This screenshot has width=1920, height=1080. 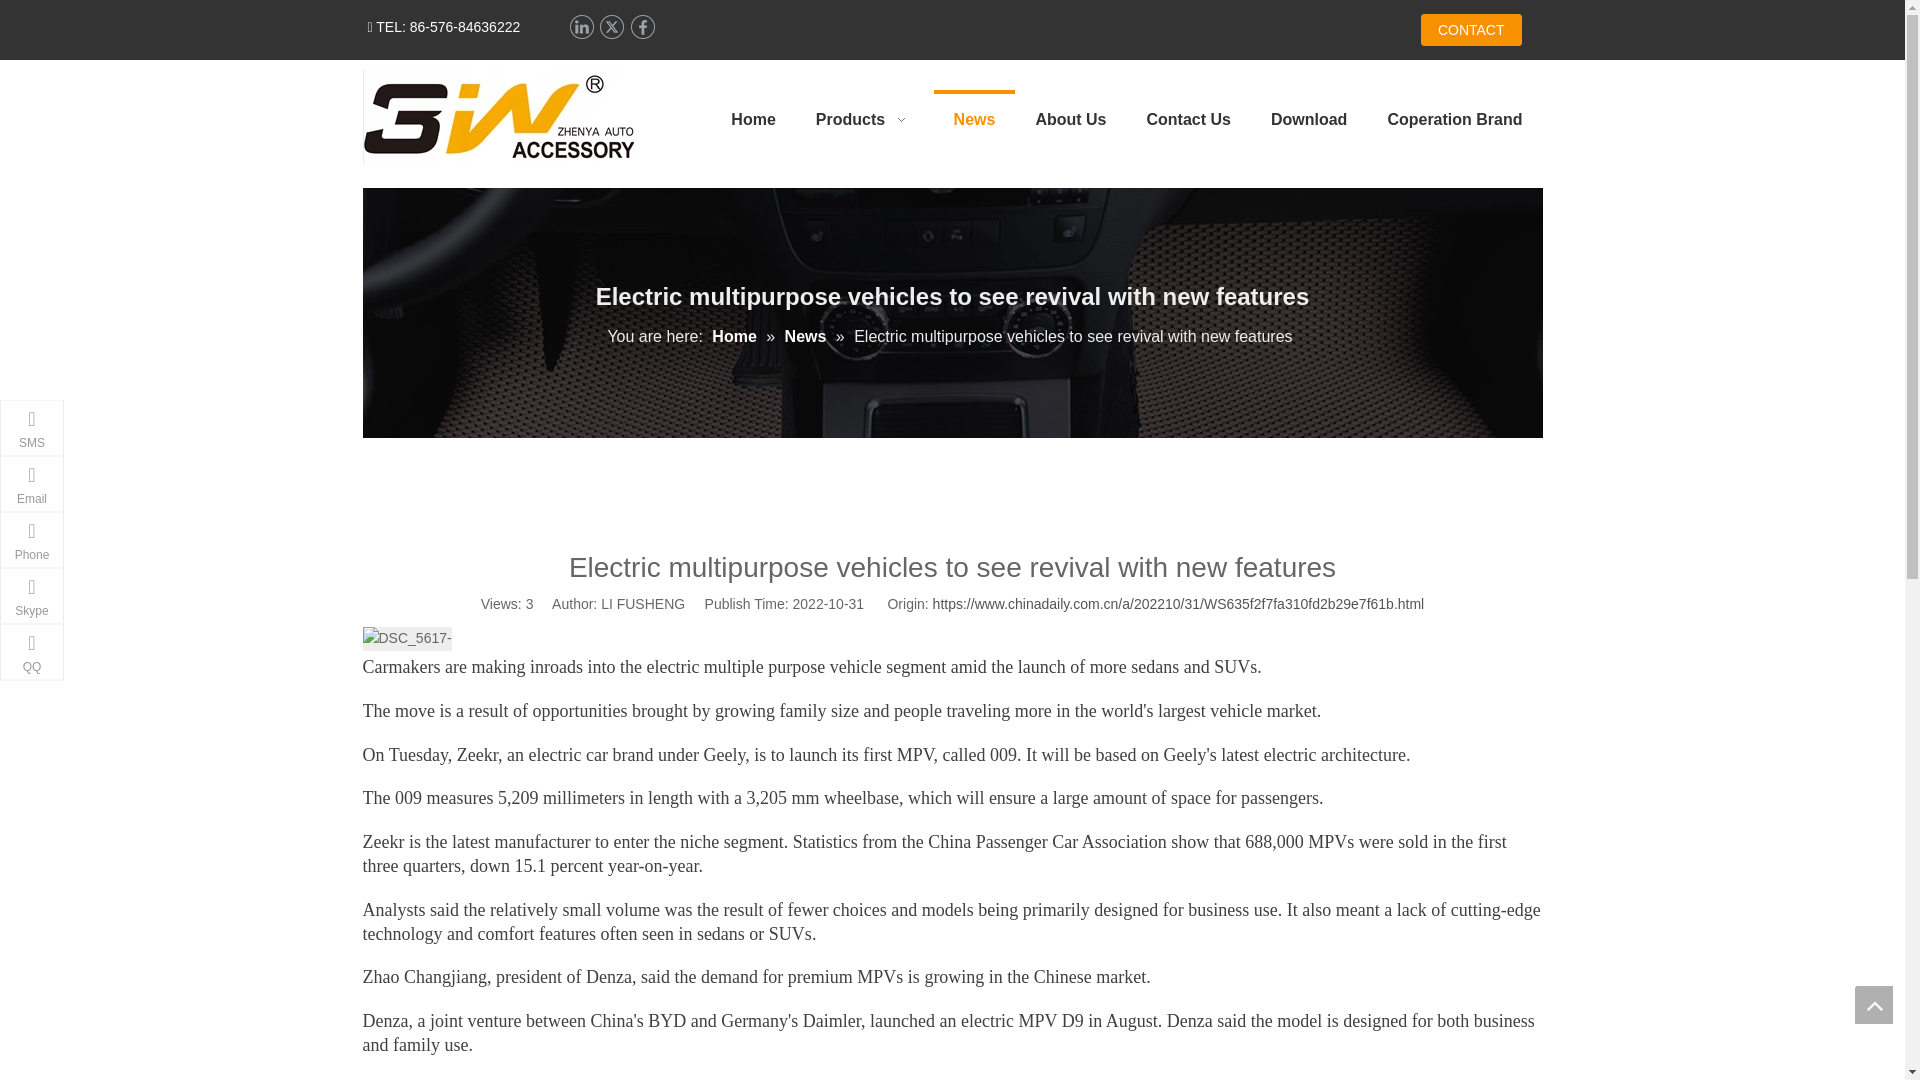 What do you see at coordinates (580, 27) in the screenshot?
I see `Linkedin` at bounding box center [580, 27].